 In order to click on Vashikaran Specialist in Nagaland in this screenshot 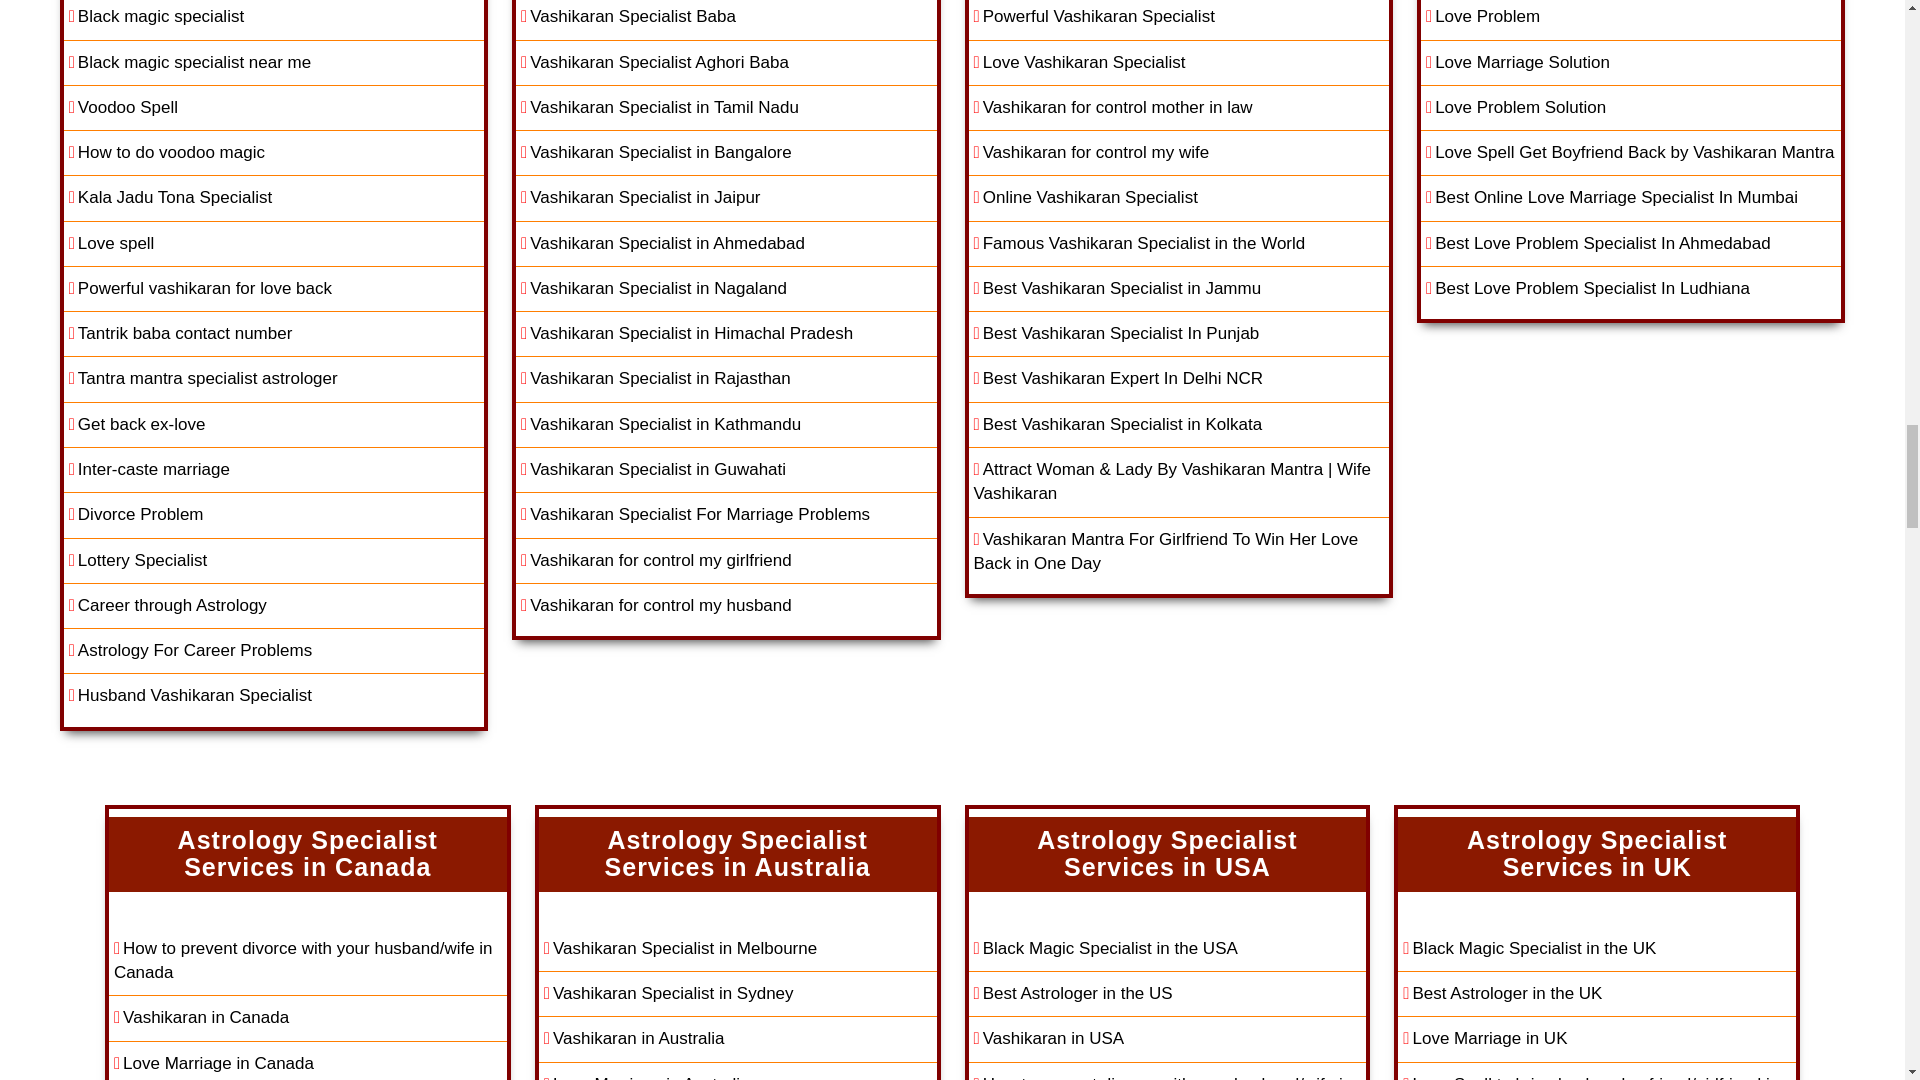, I will do `click(726, 289)`.